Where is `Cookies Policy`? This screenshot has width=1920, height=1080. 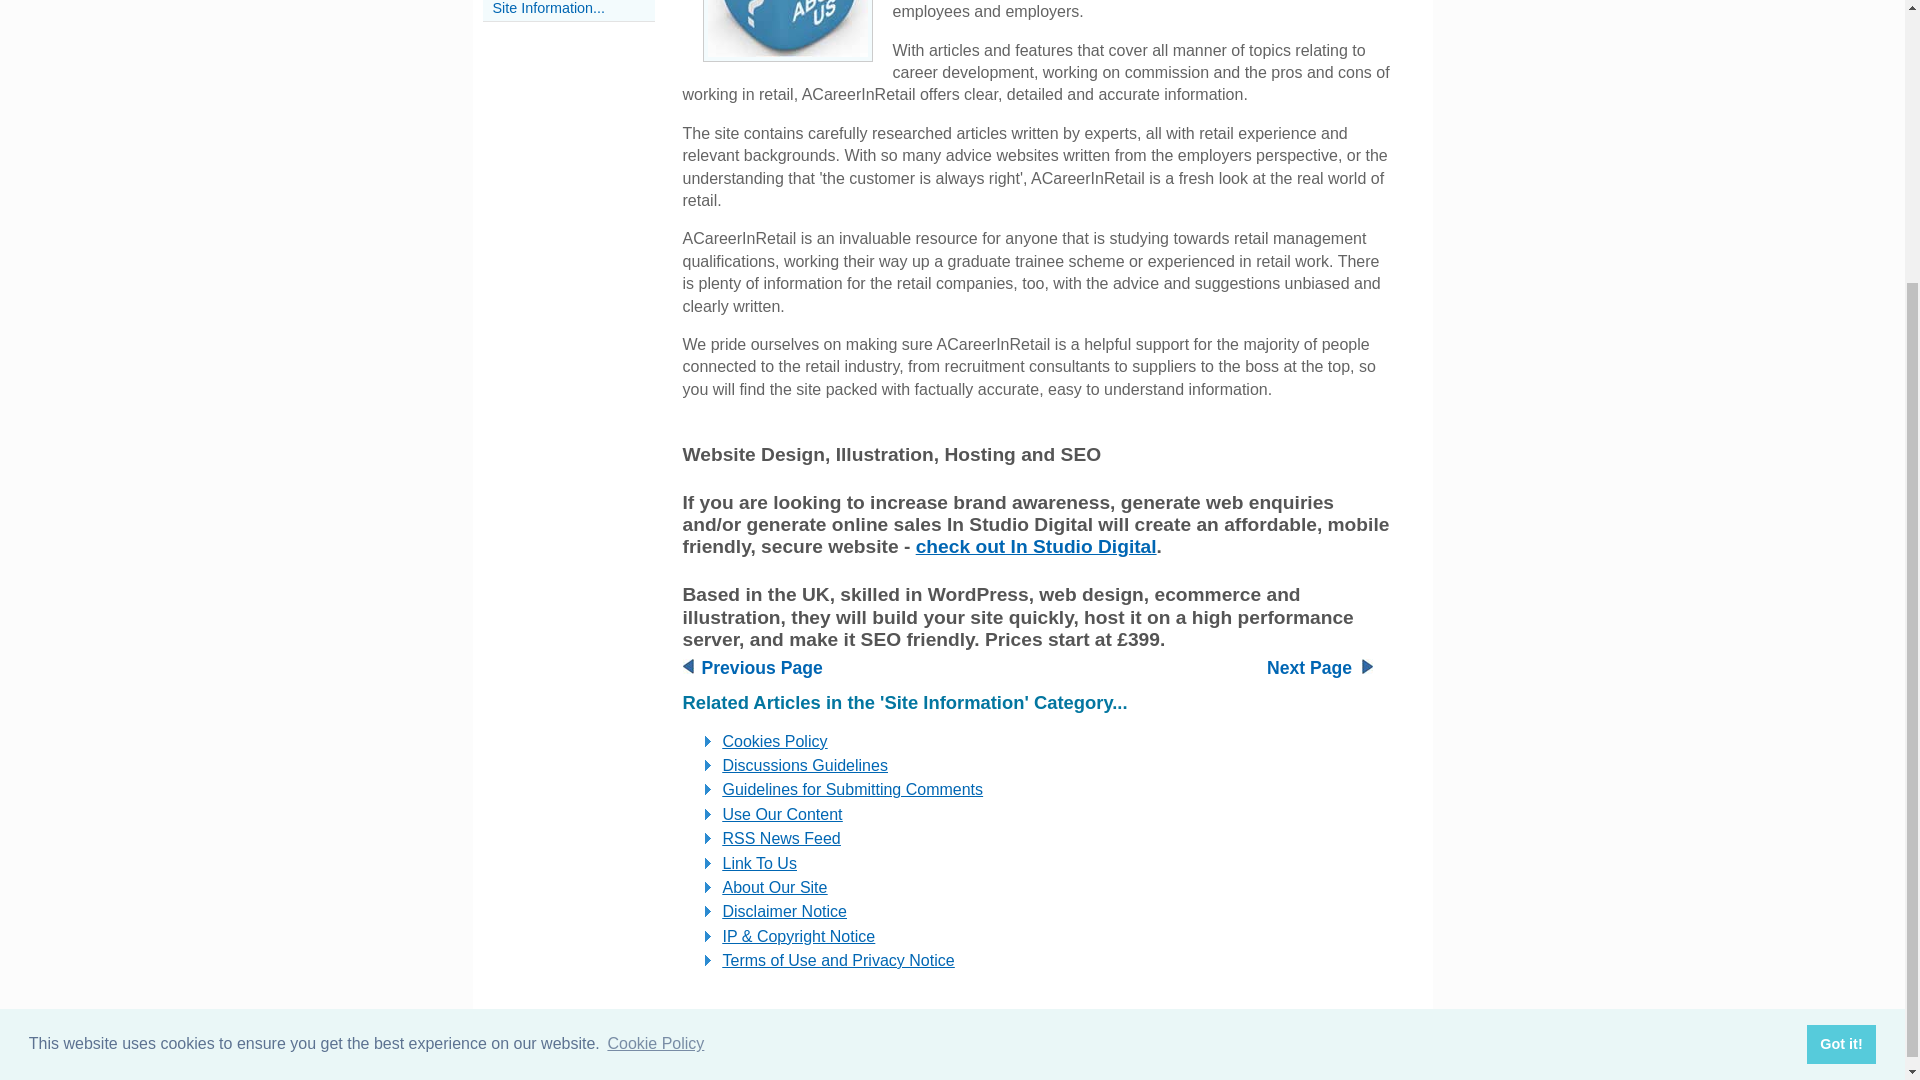 Cookies Policy is located at coordinates (774, 741).